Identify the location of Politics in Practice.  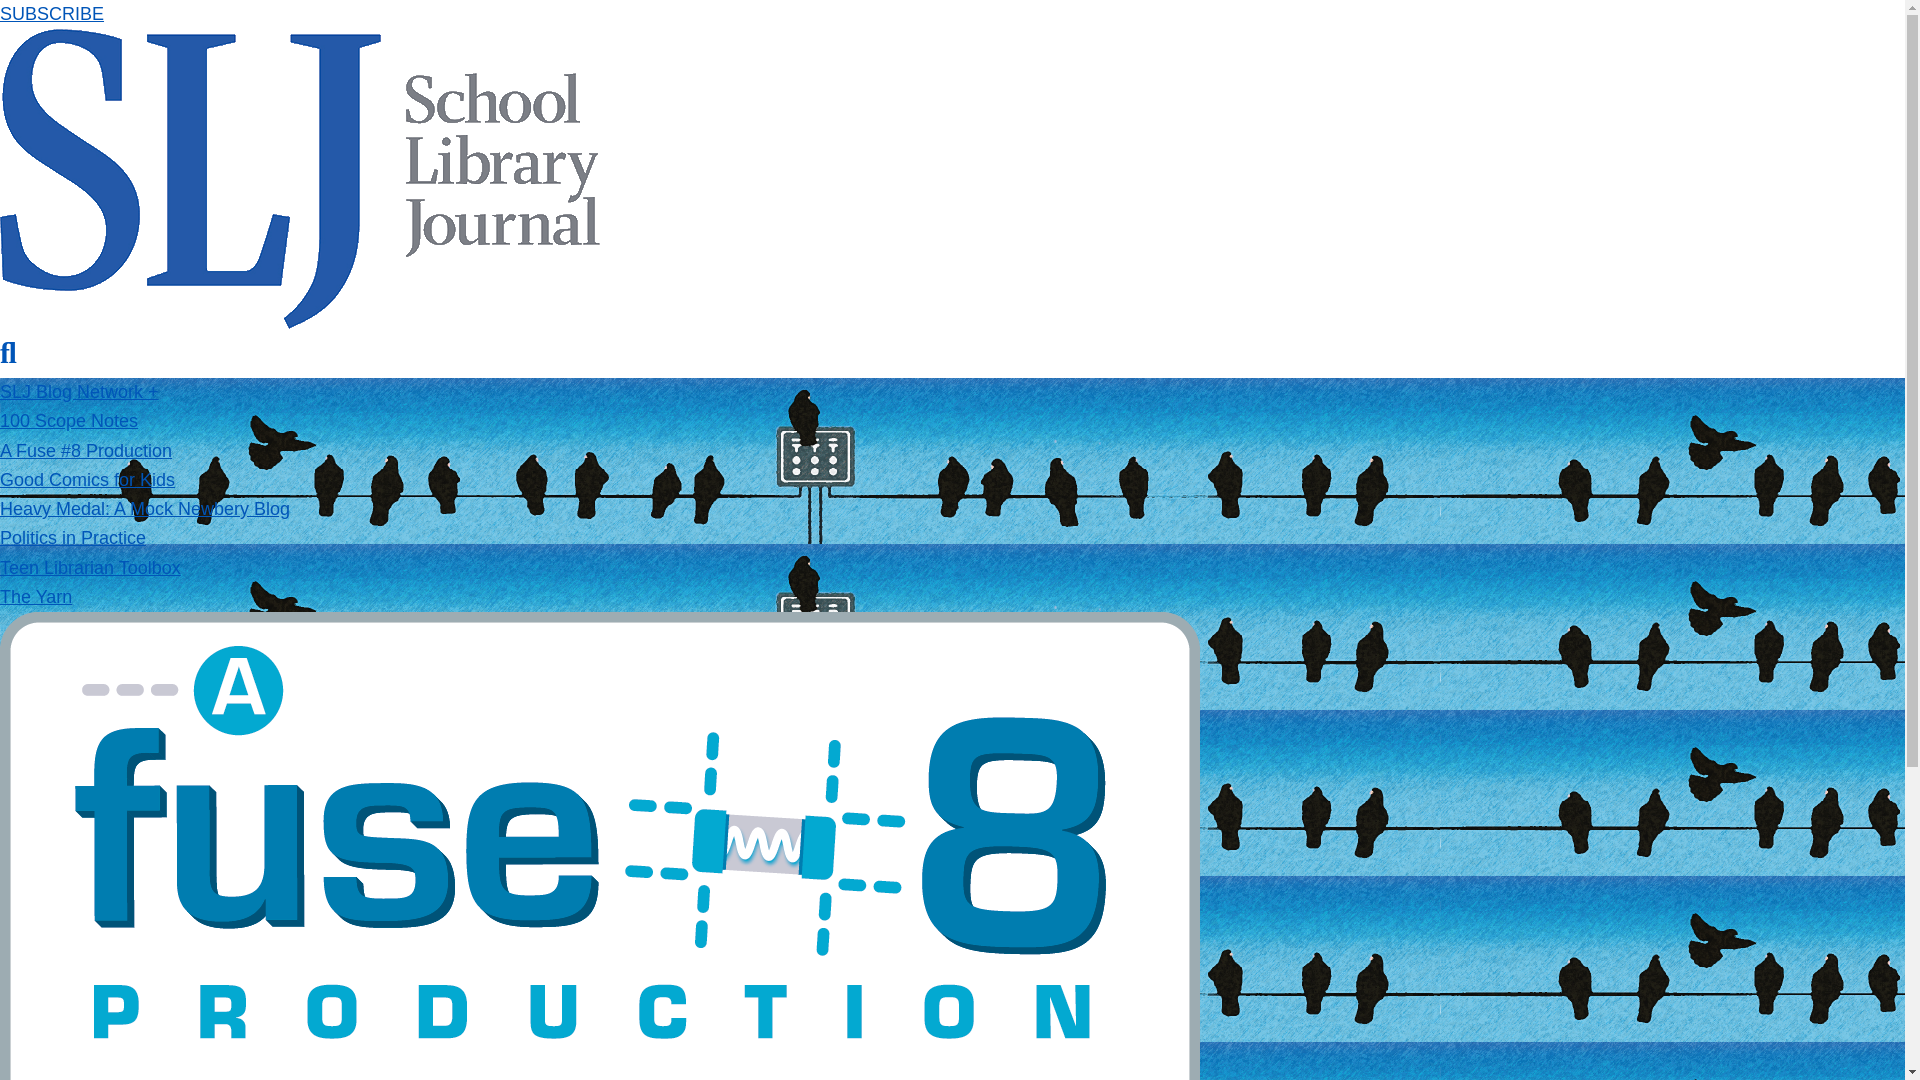
(72, 538).